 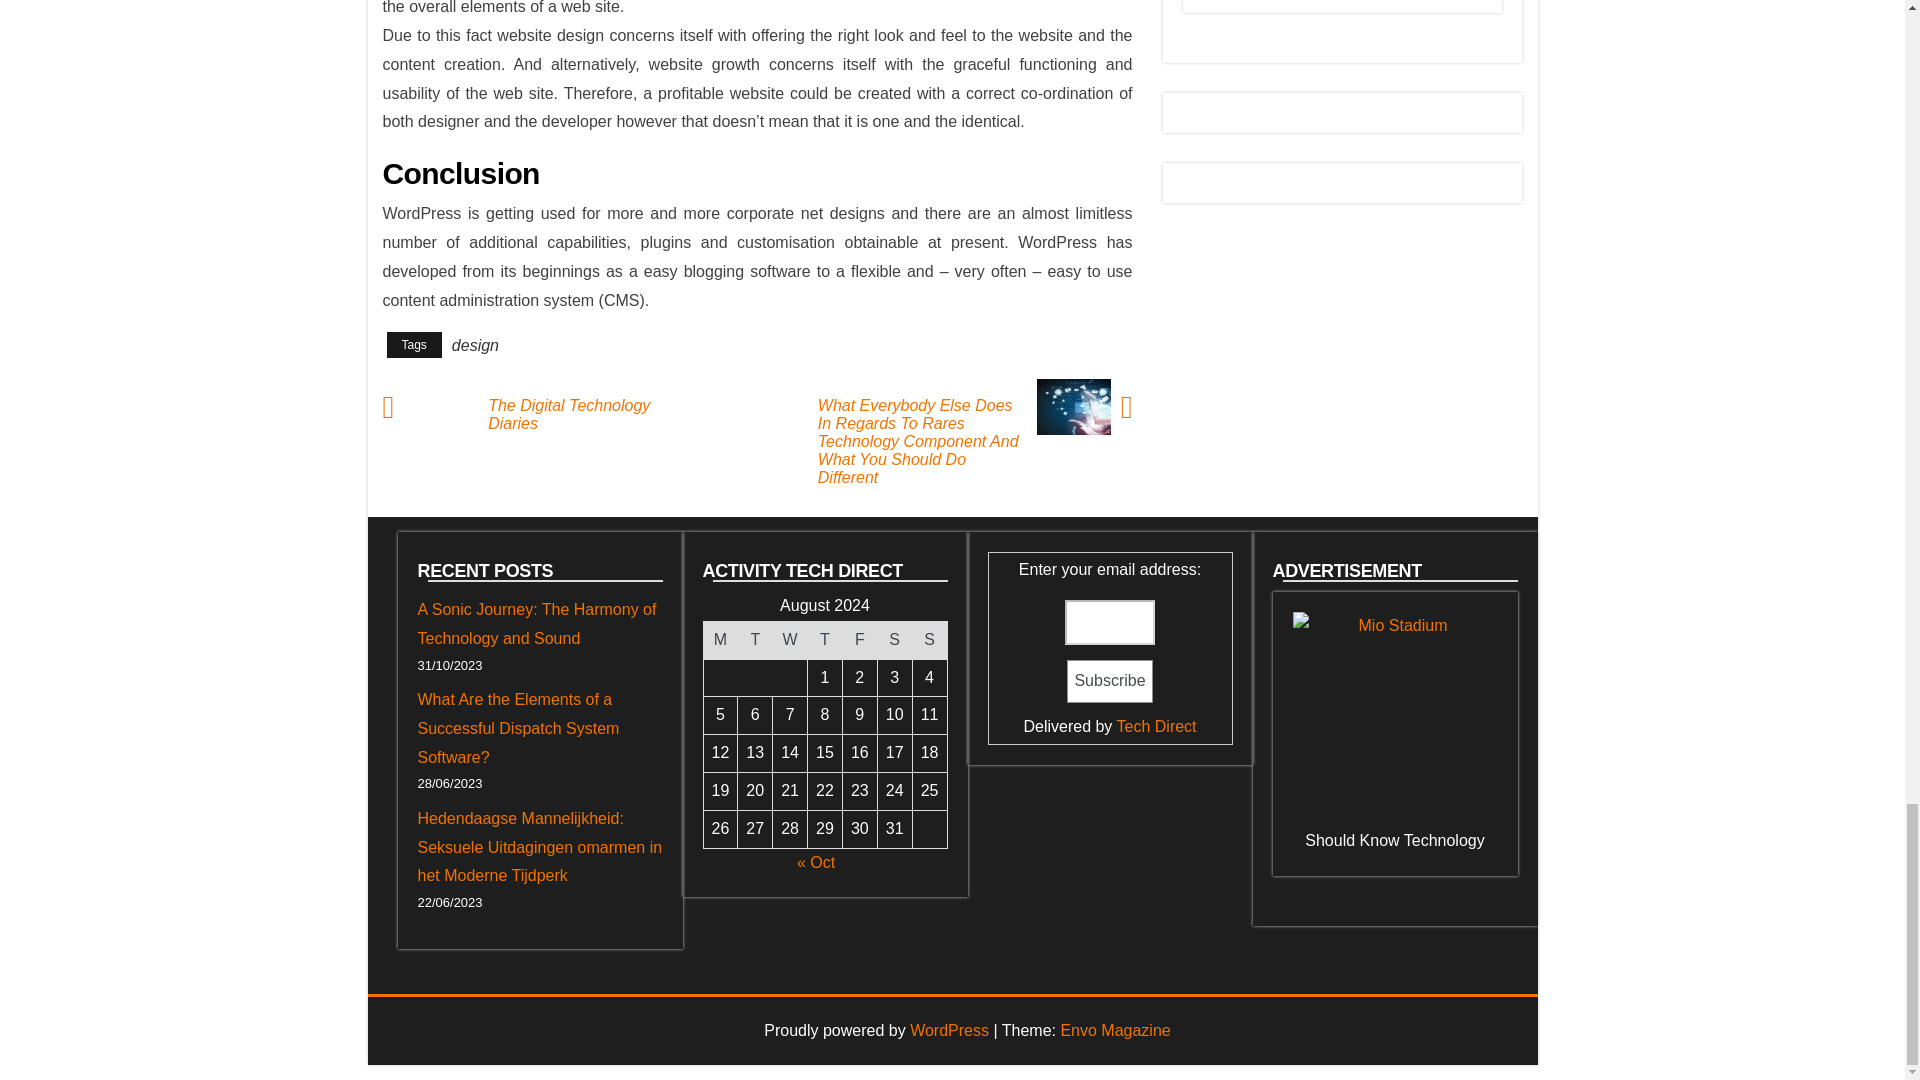 I want to click on design, so click(x=475, y=345).